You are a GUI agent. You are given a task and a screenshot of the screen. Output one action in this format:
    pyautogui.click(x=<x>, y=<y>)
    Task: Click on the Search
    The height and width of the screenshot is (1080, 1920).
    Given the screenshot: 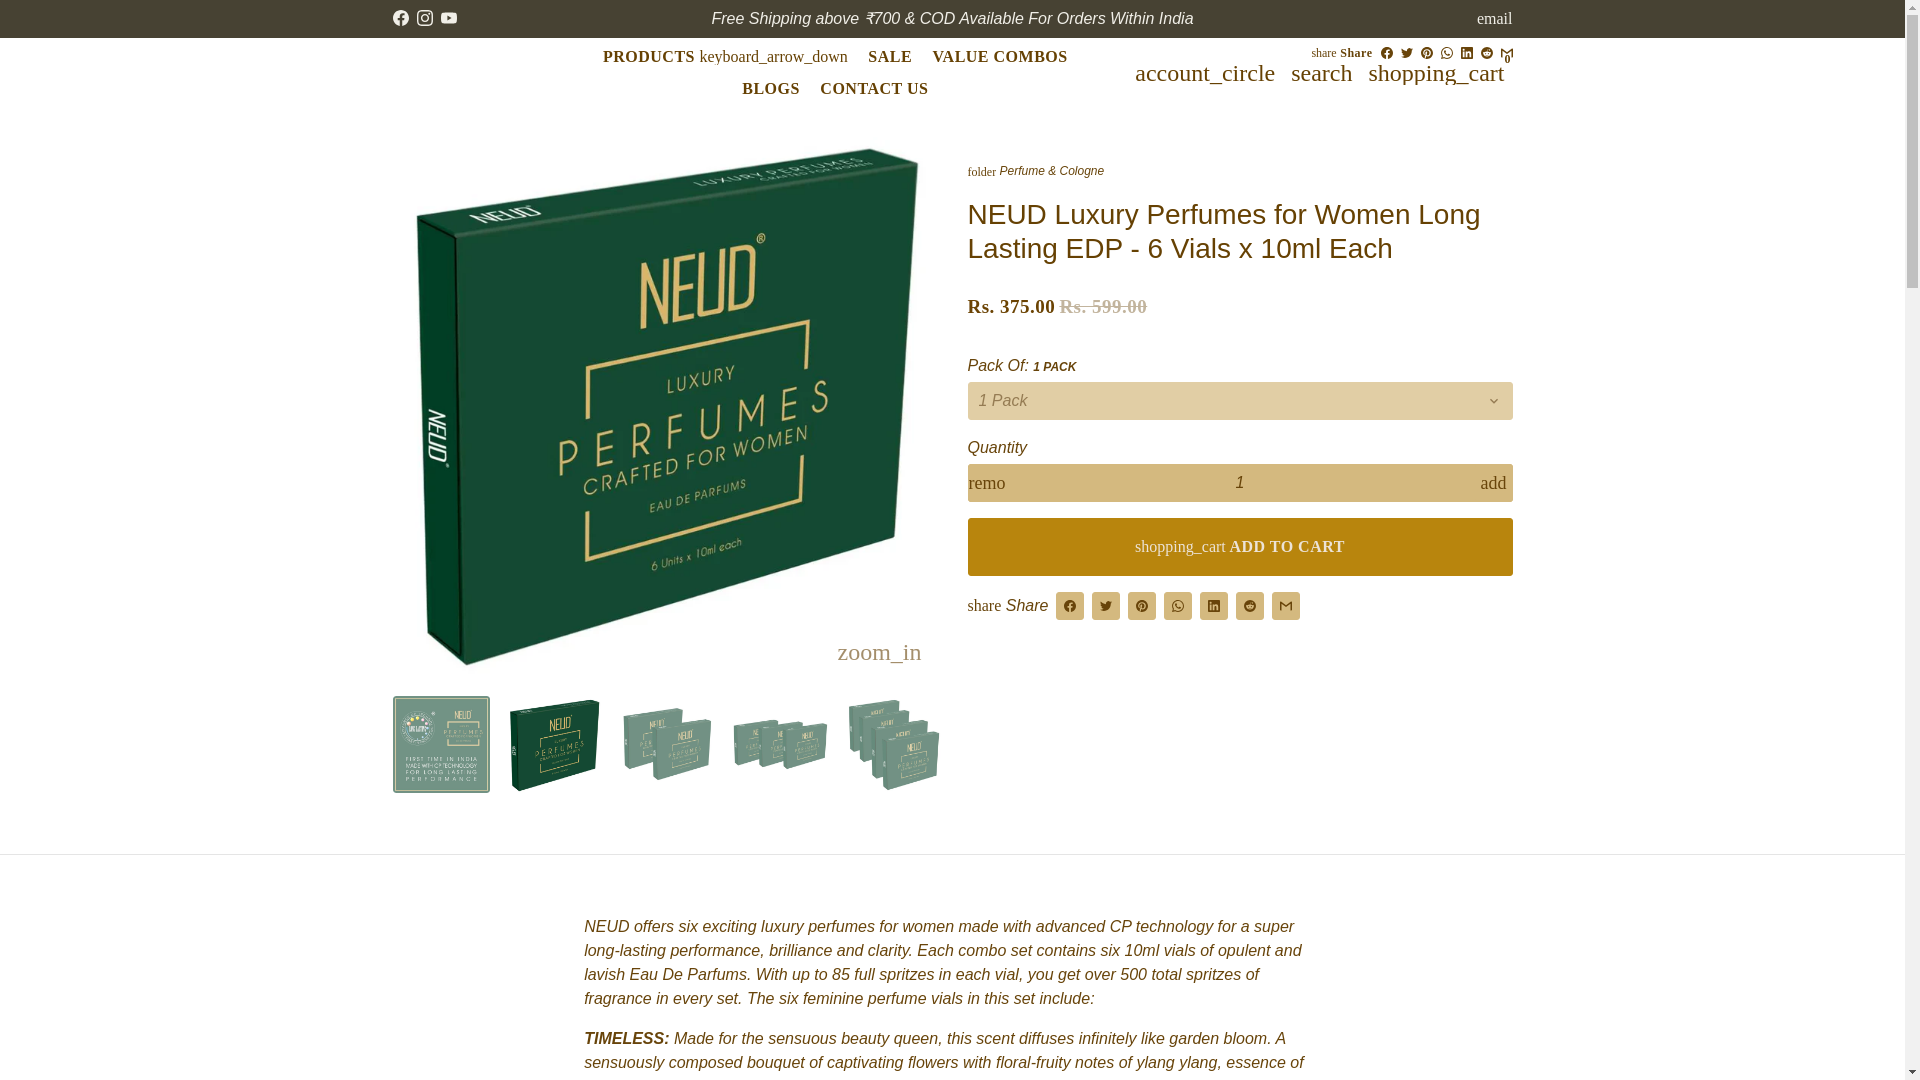 What is the action you would take?
    pyautogui.click(x=1320, y=71)
    